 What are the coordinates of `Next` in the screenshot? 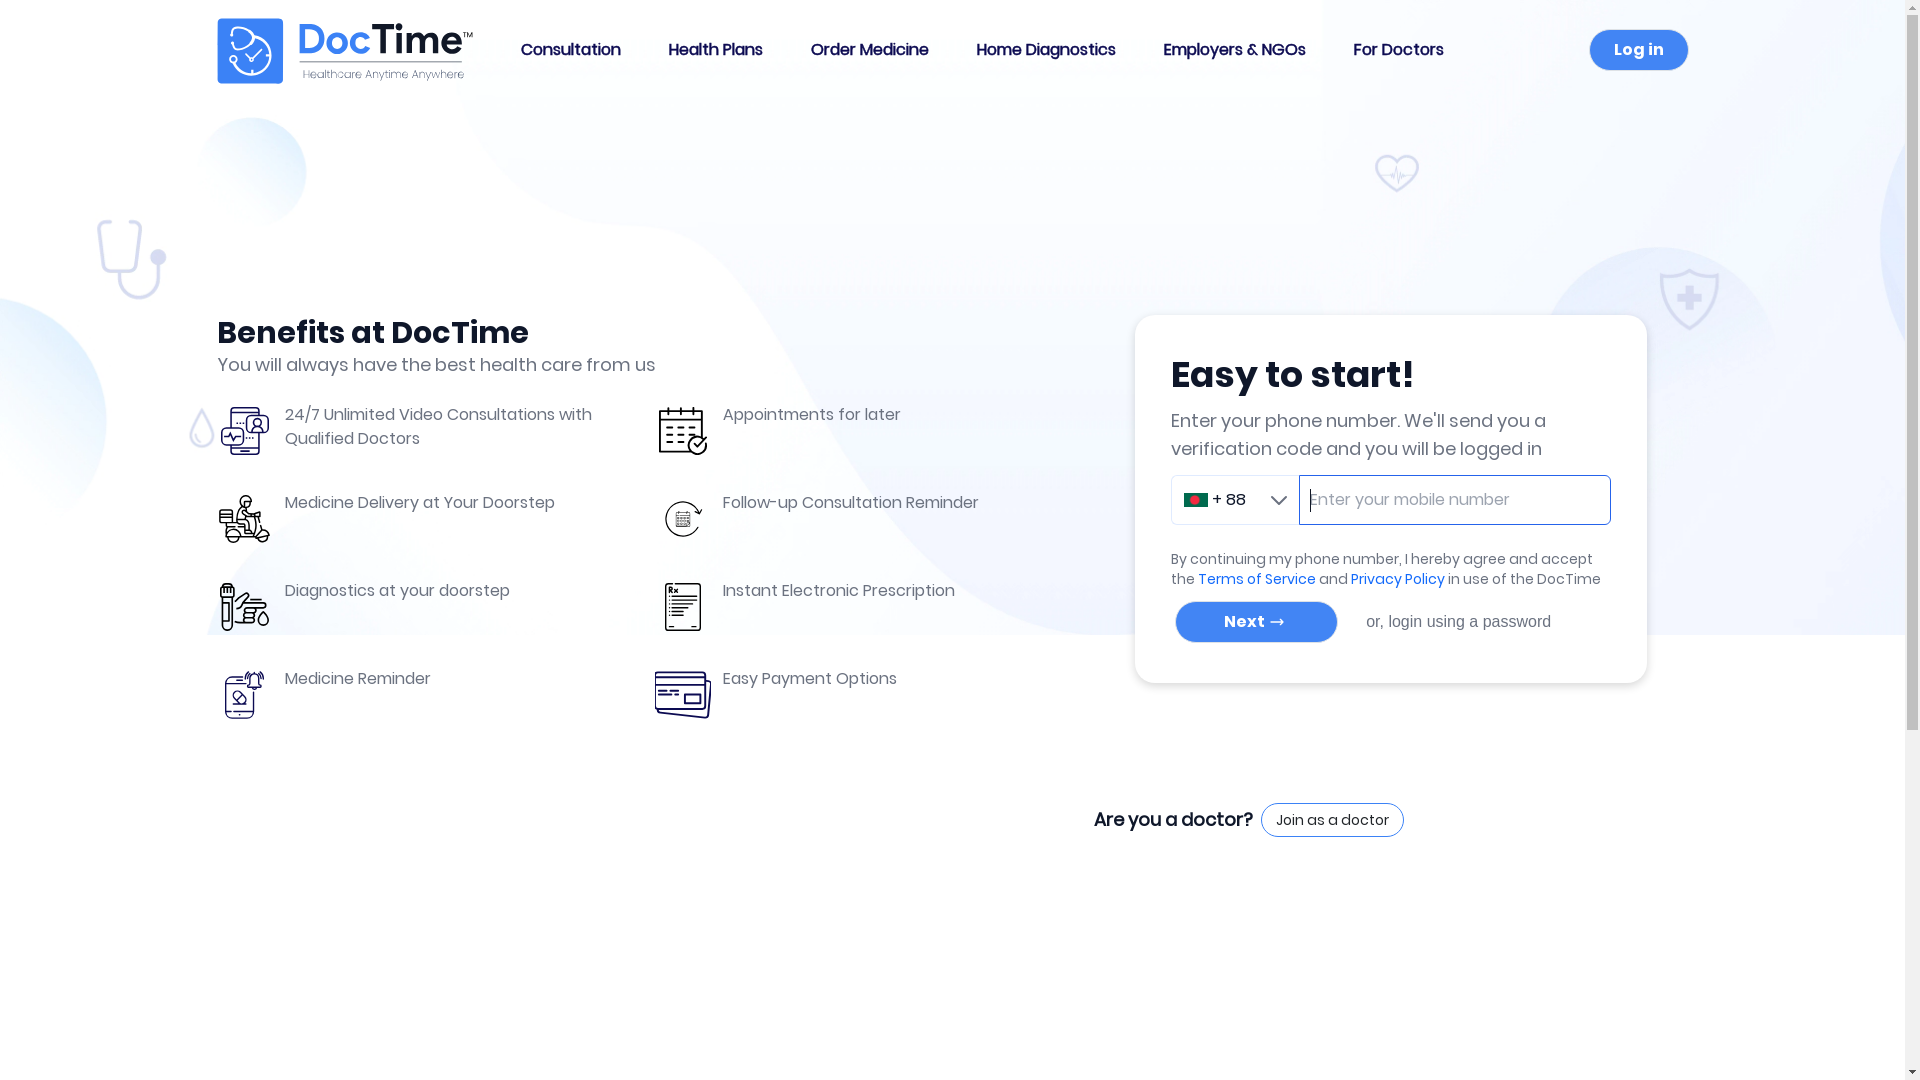 It's located at (1256, 622).